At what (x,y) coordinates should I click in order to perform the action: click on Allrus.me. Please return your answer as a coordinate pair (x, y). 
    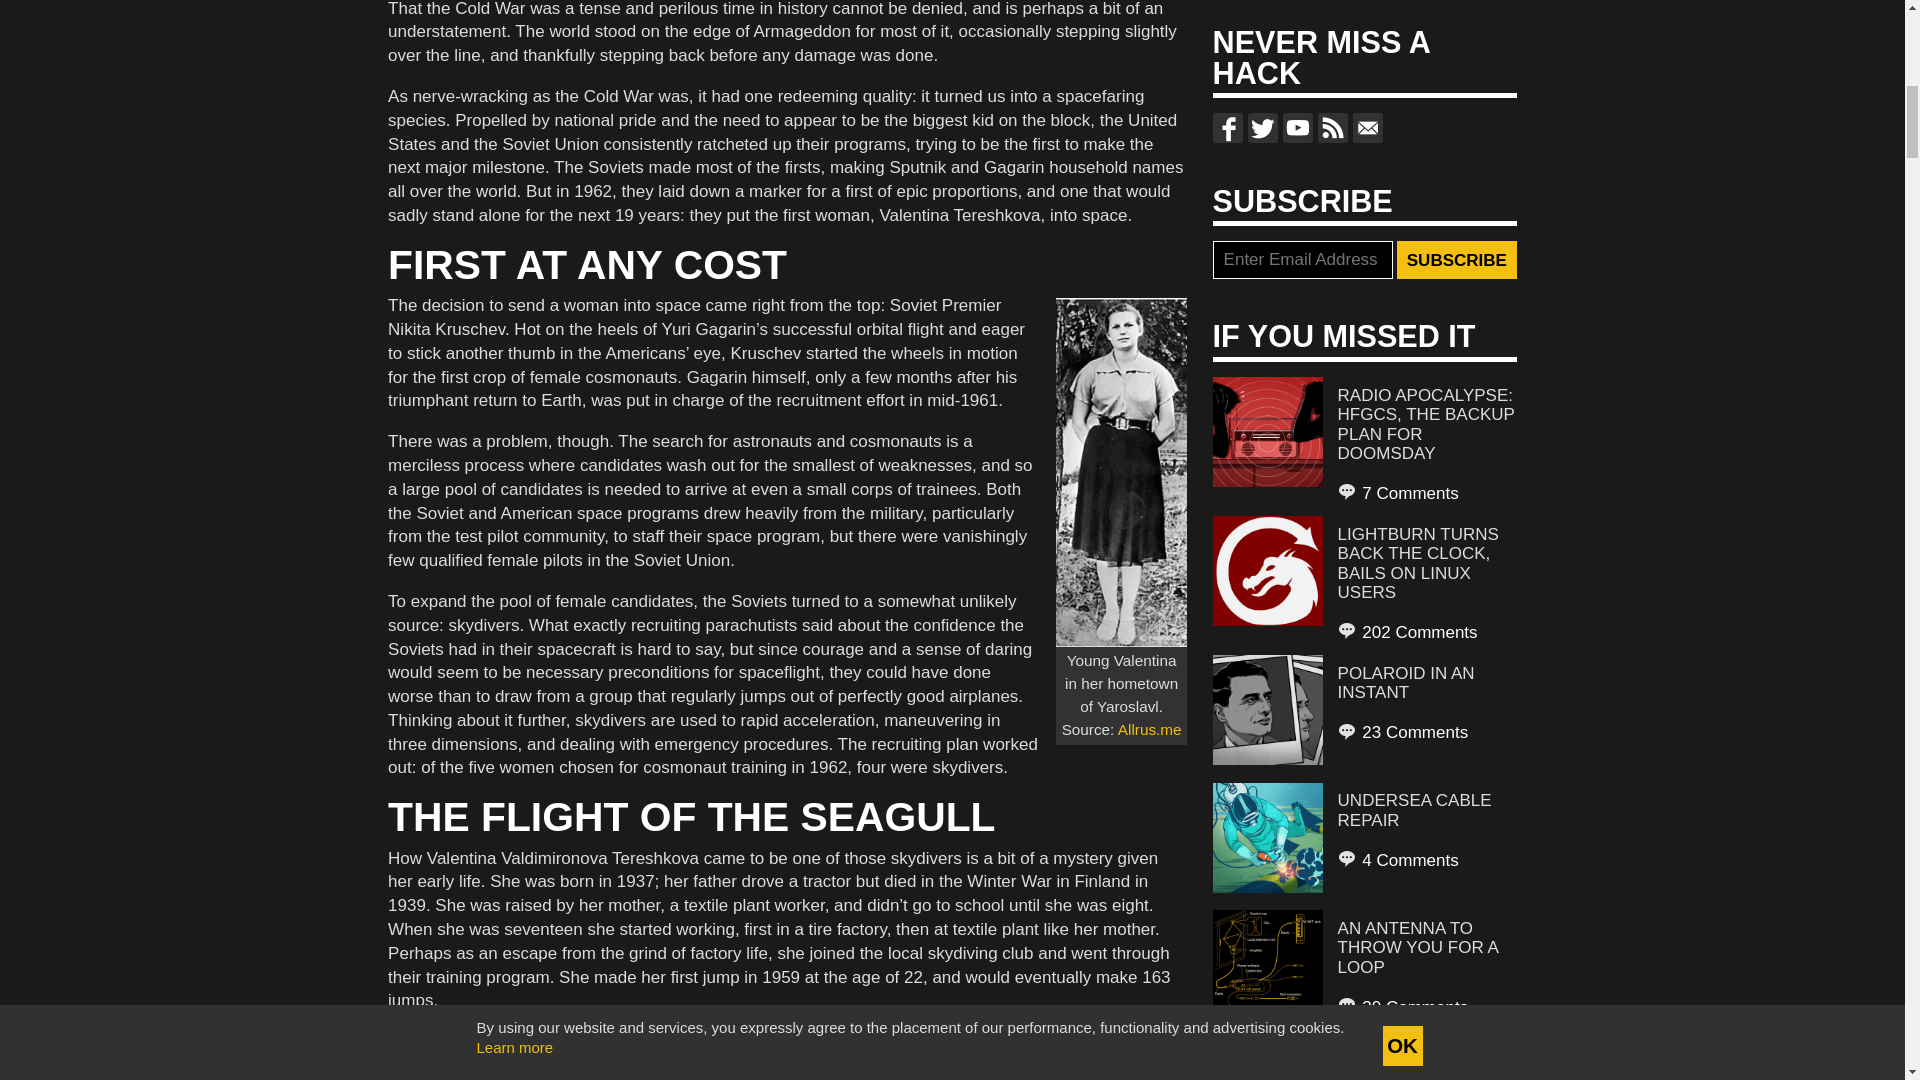
    Looking at the image, I should click on (1150, 729).